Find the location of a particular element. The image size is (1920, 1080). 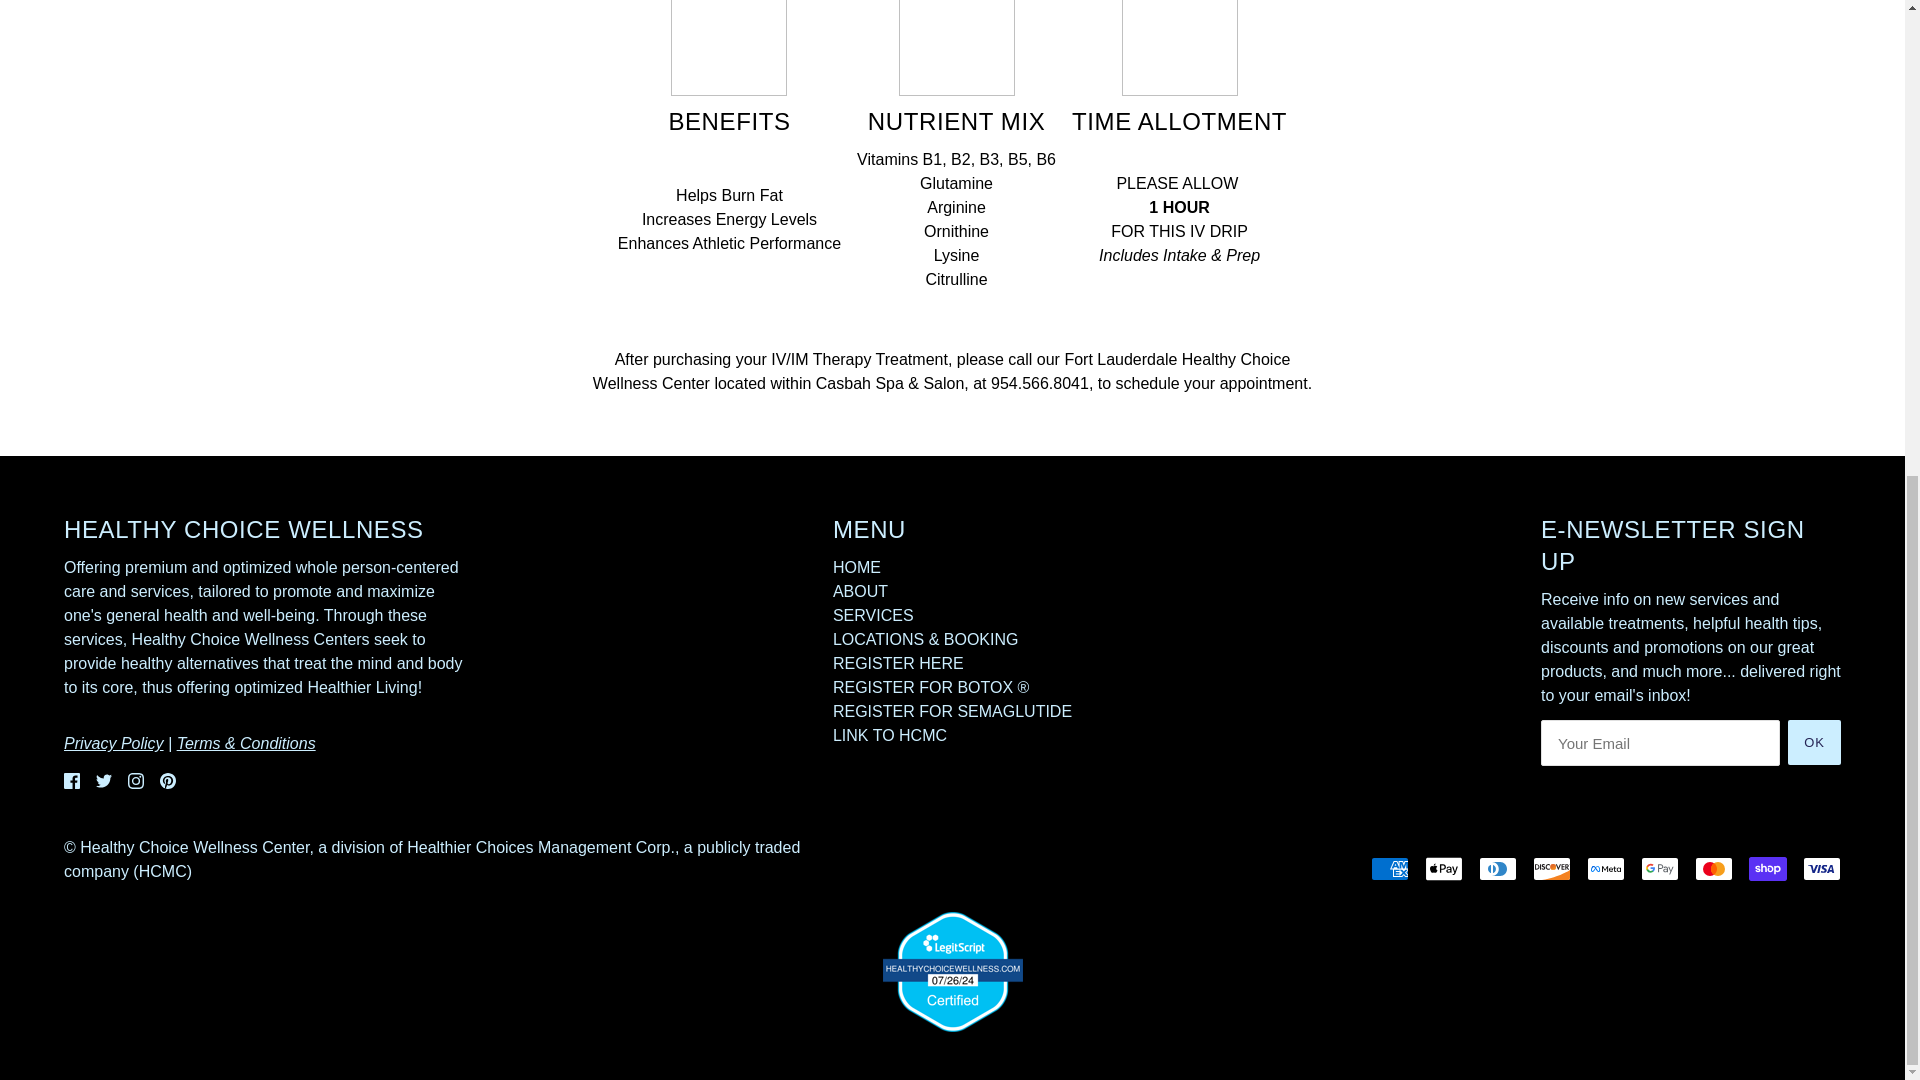

Verify LegitScript Approval is located at coordinates (951, 970).